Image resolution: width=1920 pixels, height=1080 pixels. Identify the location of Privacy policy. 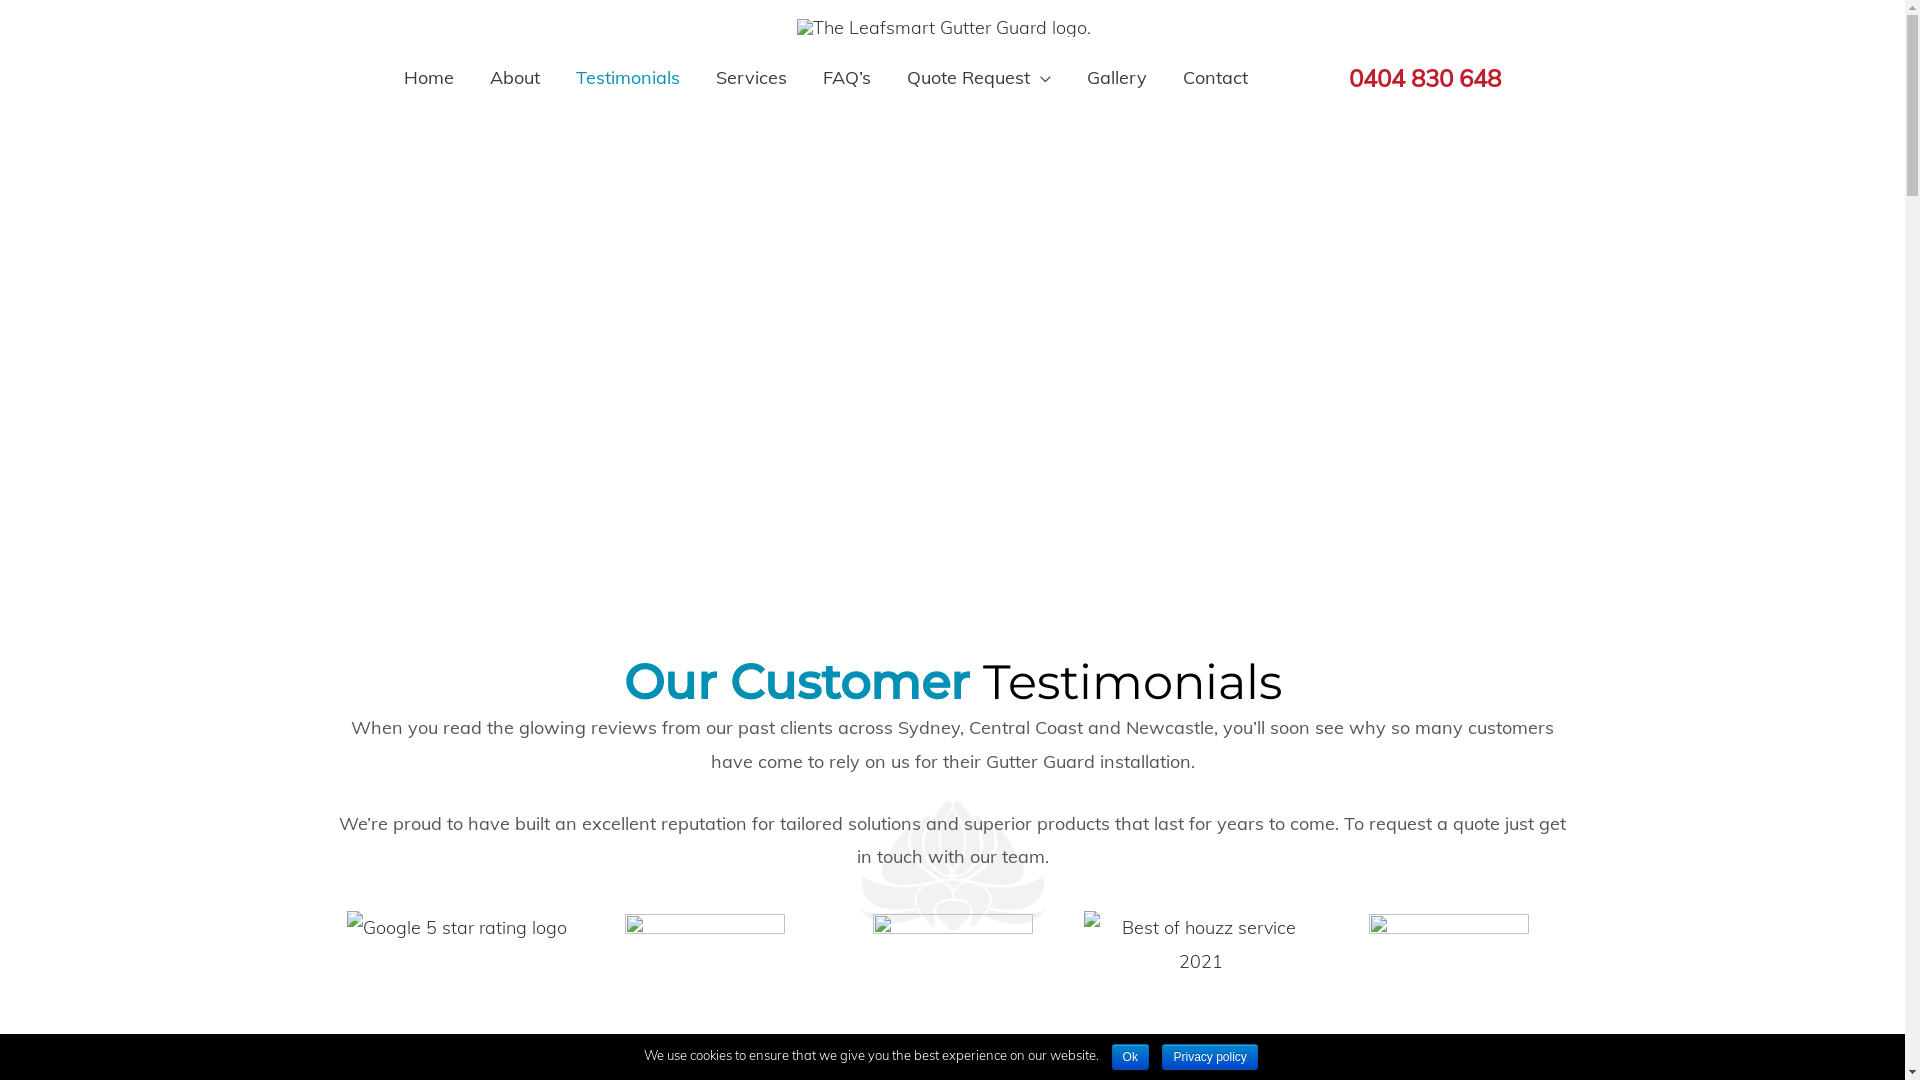
(1210, 1057).